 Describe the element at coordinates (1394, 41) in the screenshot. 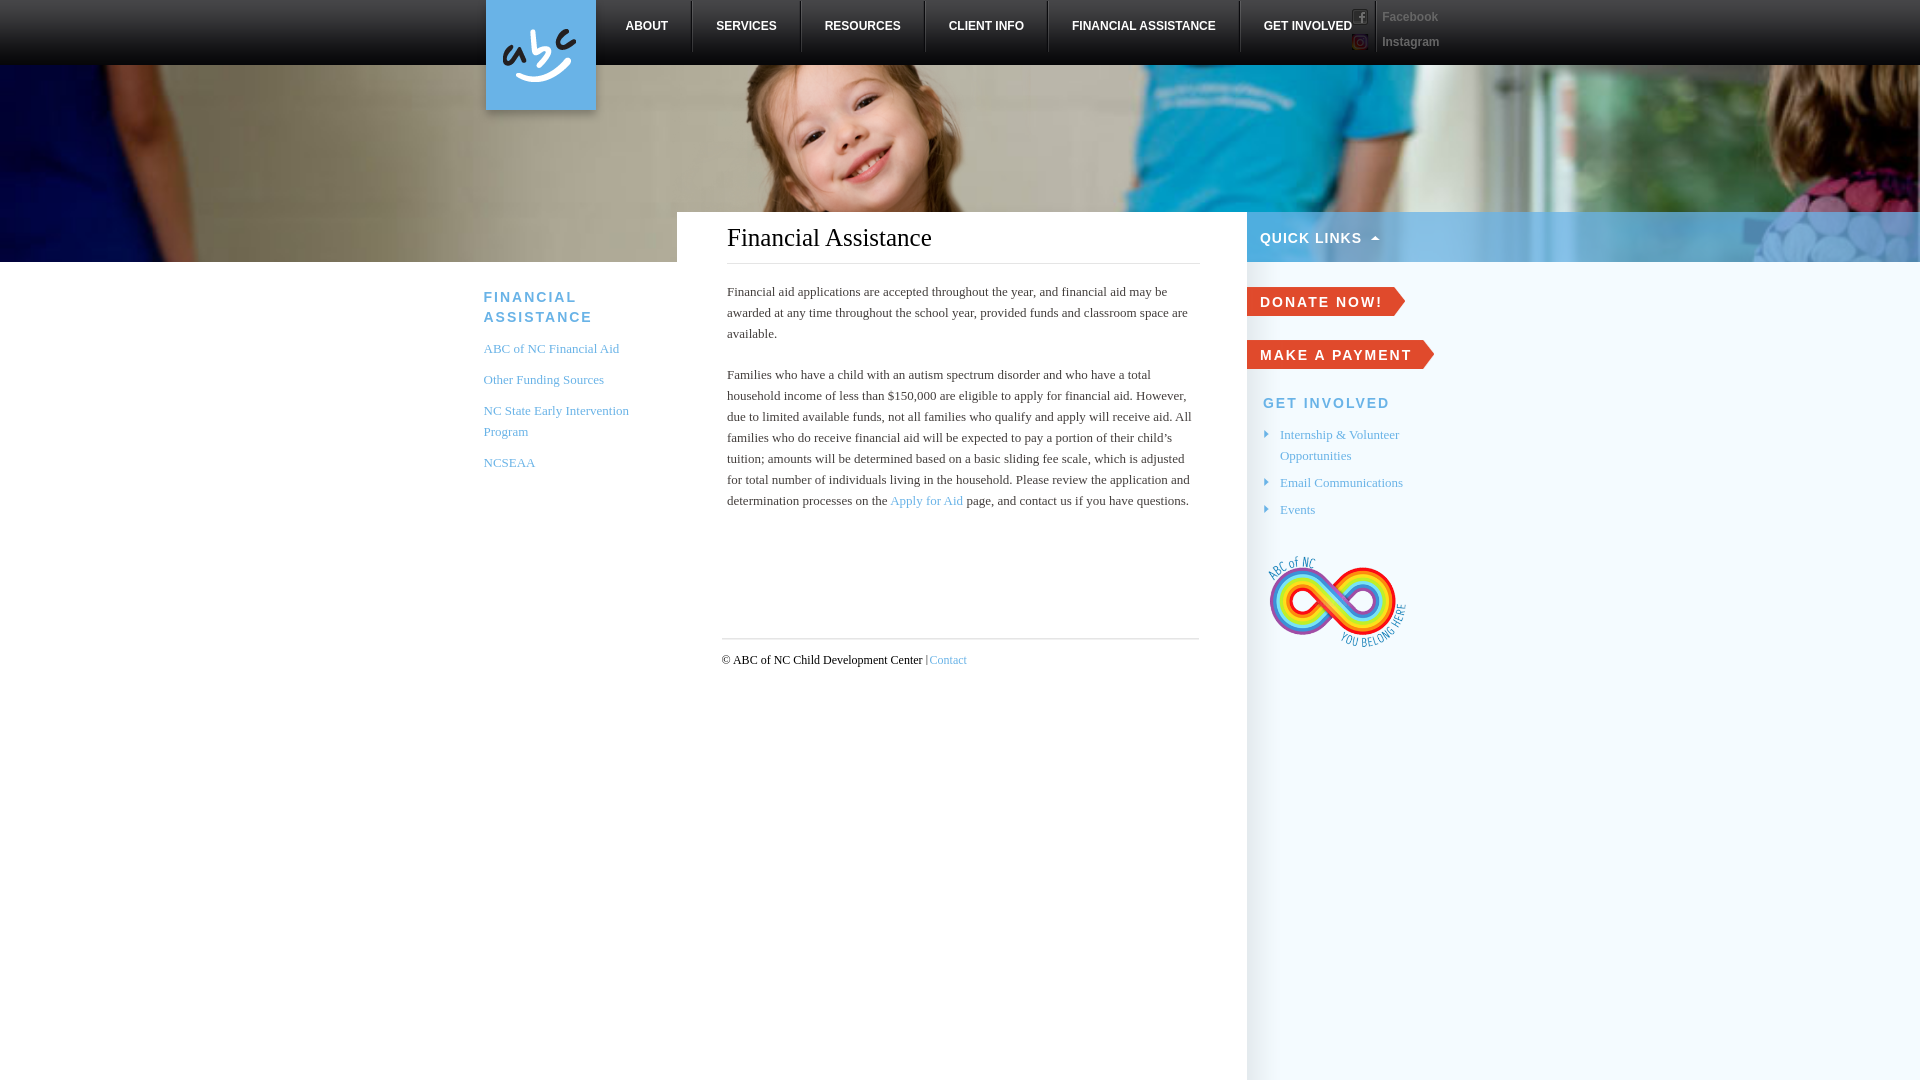

I see `Instagram` at that location.